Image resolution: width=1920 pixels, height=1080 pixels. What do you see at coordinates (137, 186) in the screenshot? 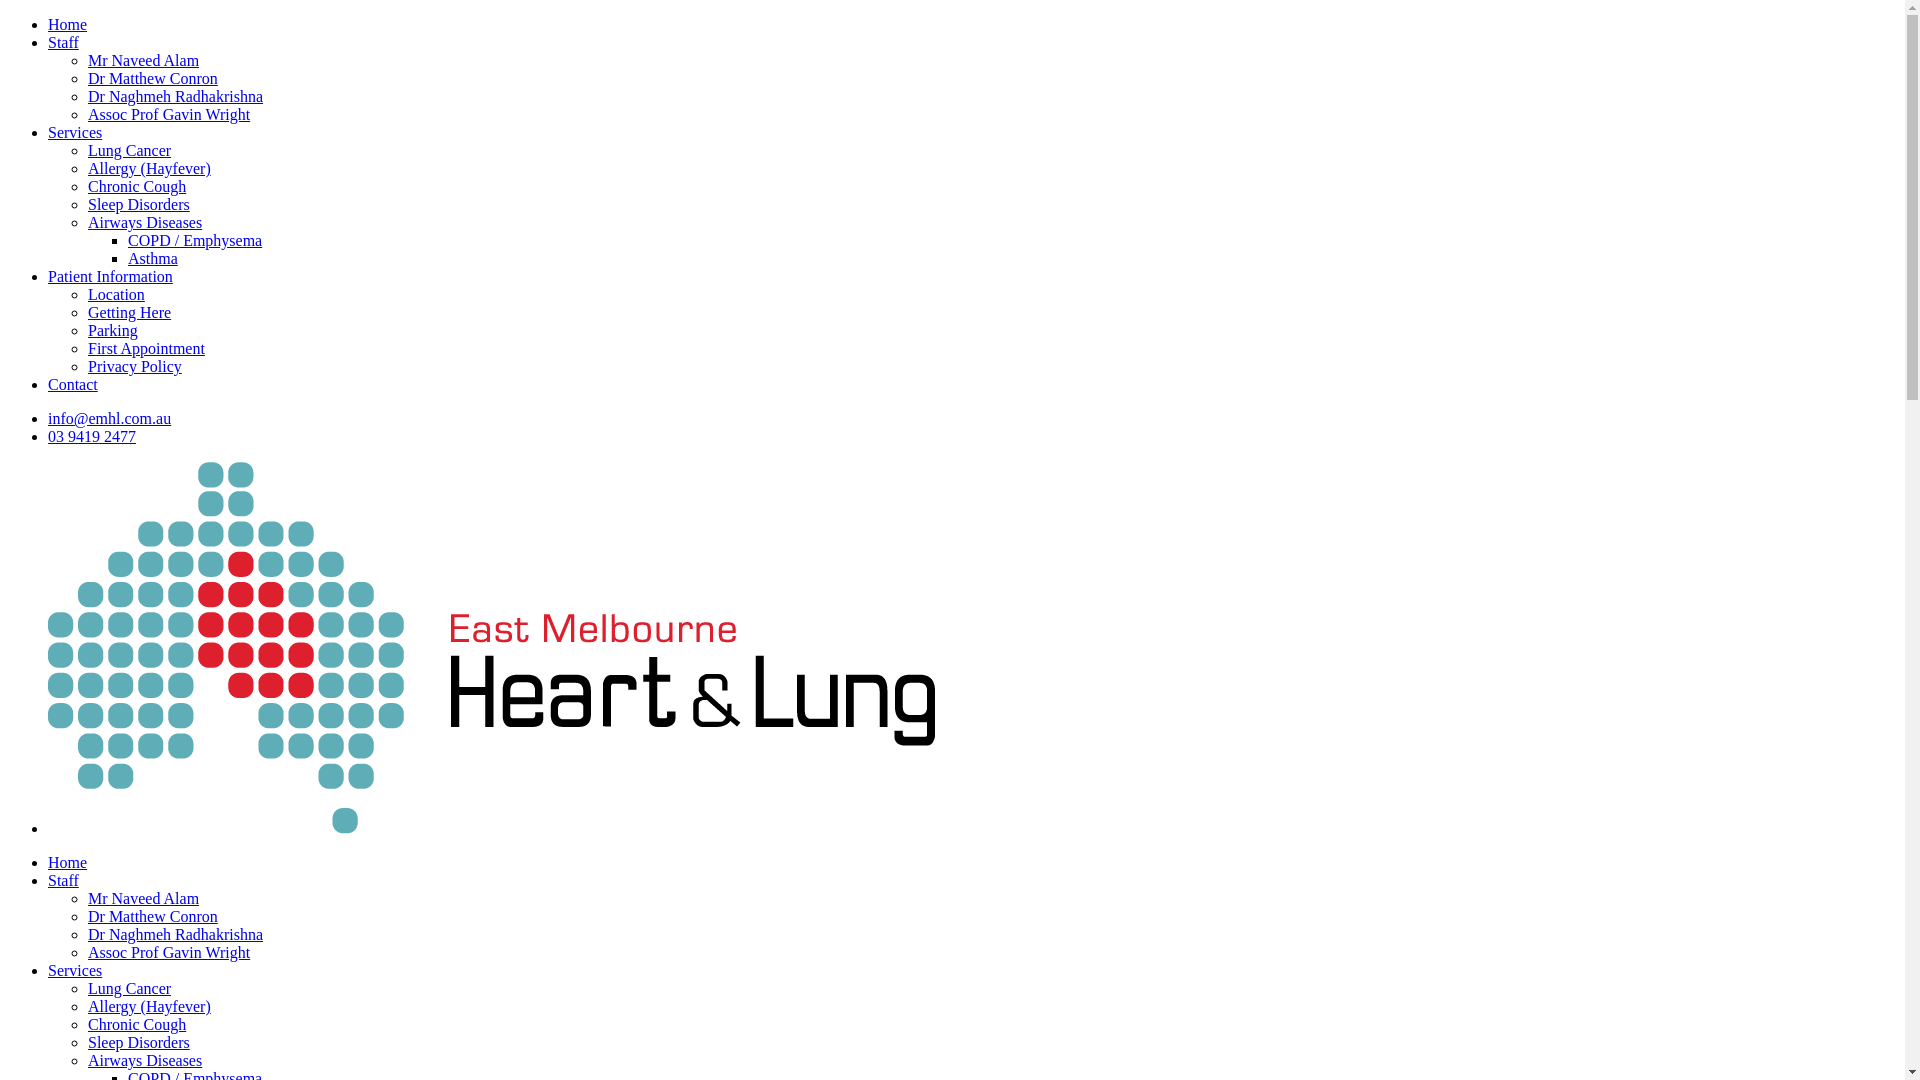
I see `Chronic Cough` at bounding box center [137, 186].